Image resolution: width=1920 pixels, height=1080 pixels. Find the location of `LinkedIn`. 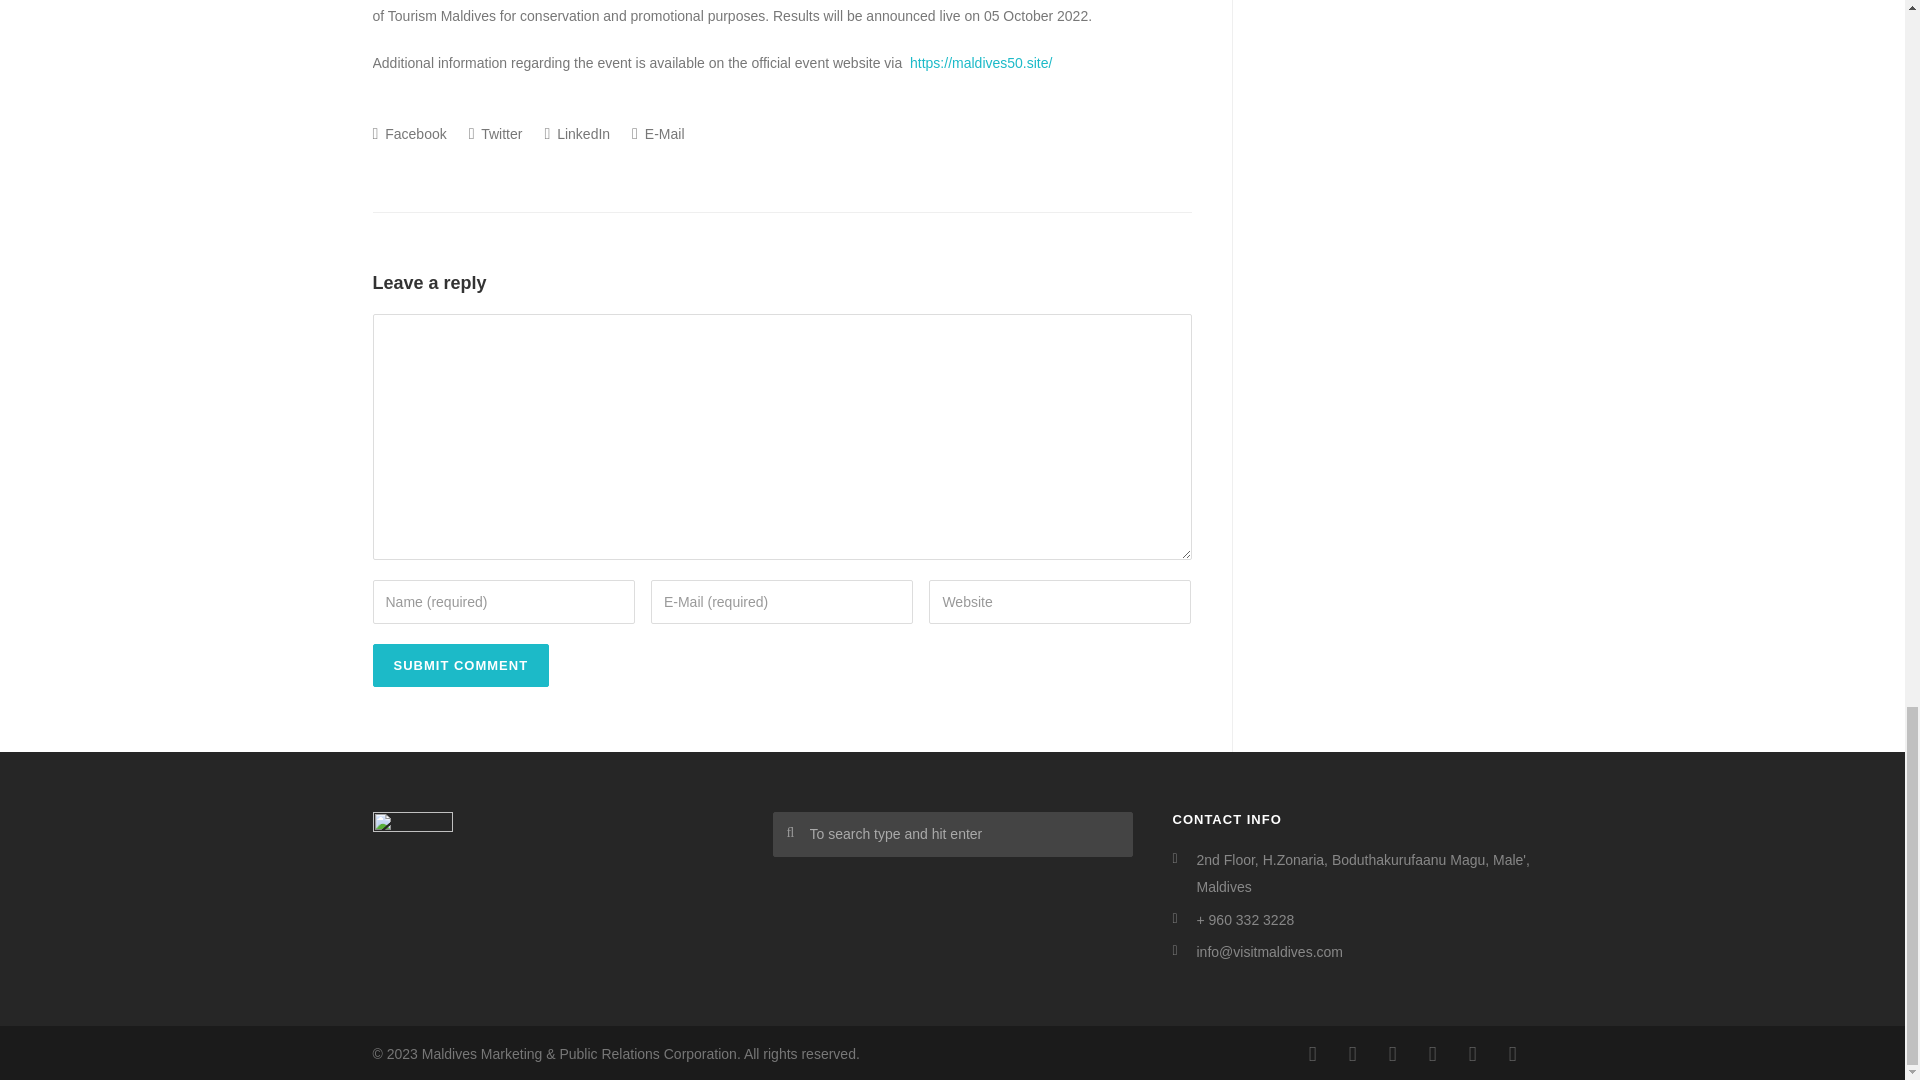

LinkedIn is located at coordinates (1392, 1053).